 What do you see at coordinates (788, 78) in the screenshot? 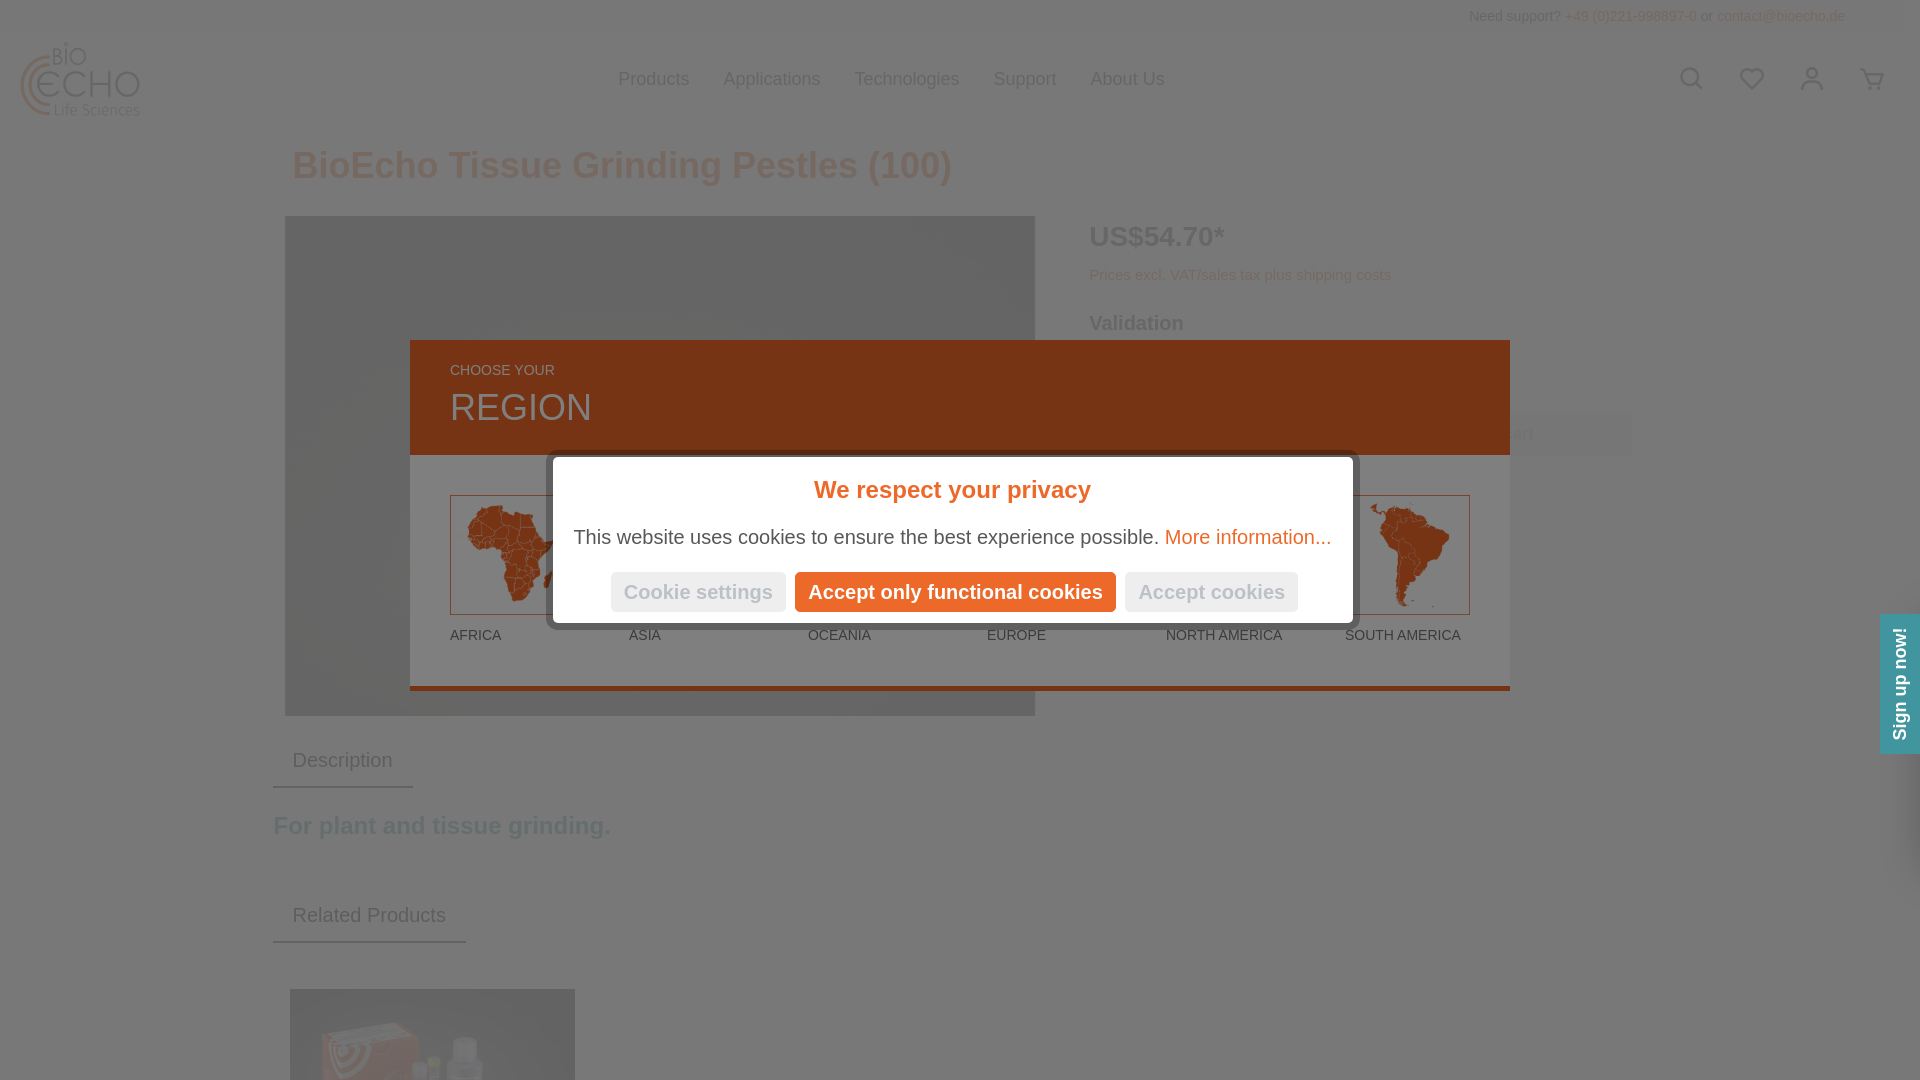
I see `Applications` at bounding box center [788, 78].